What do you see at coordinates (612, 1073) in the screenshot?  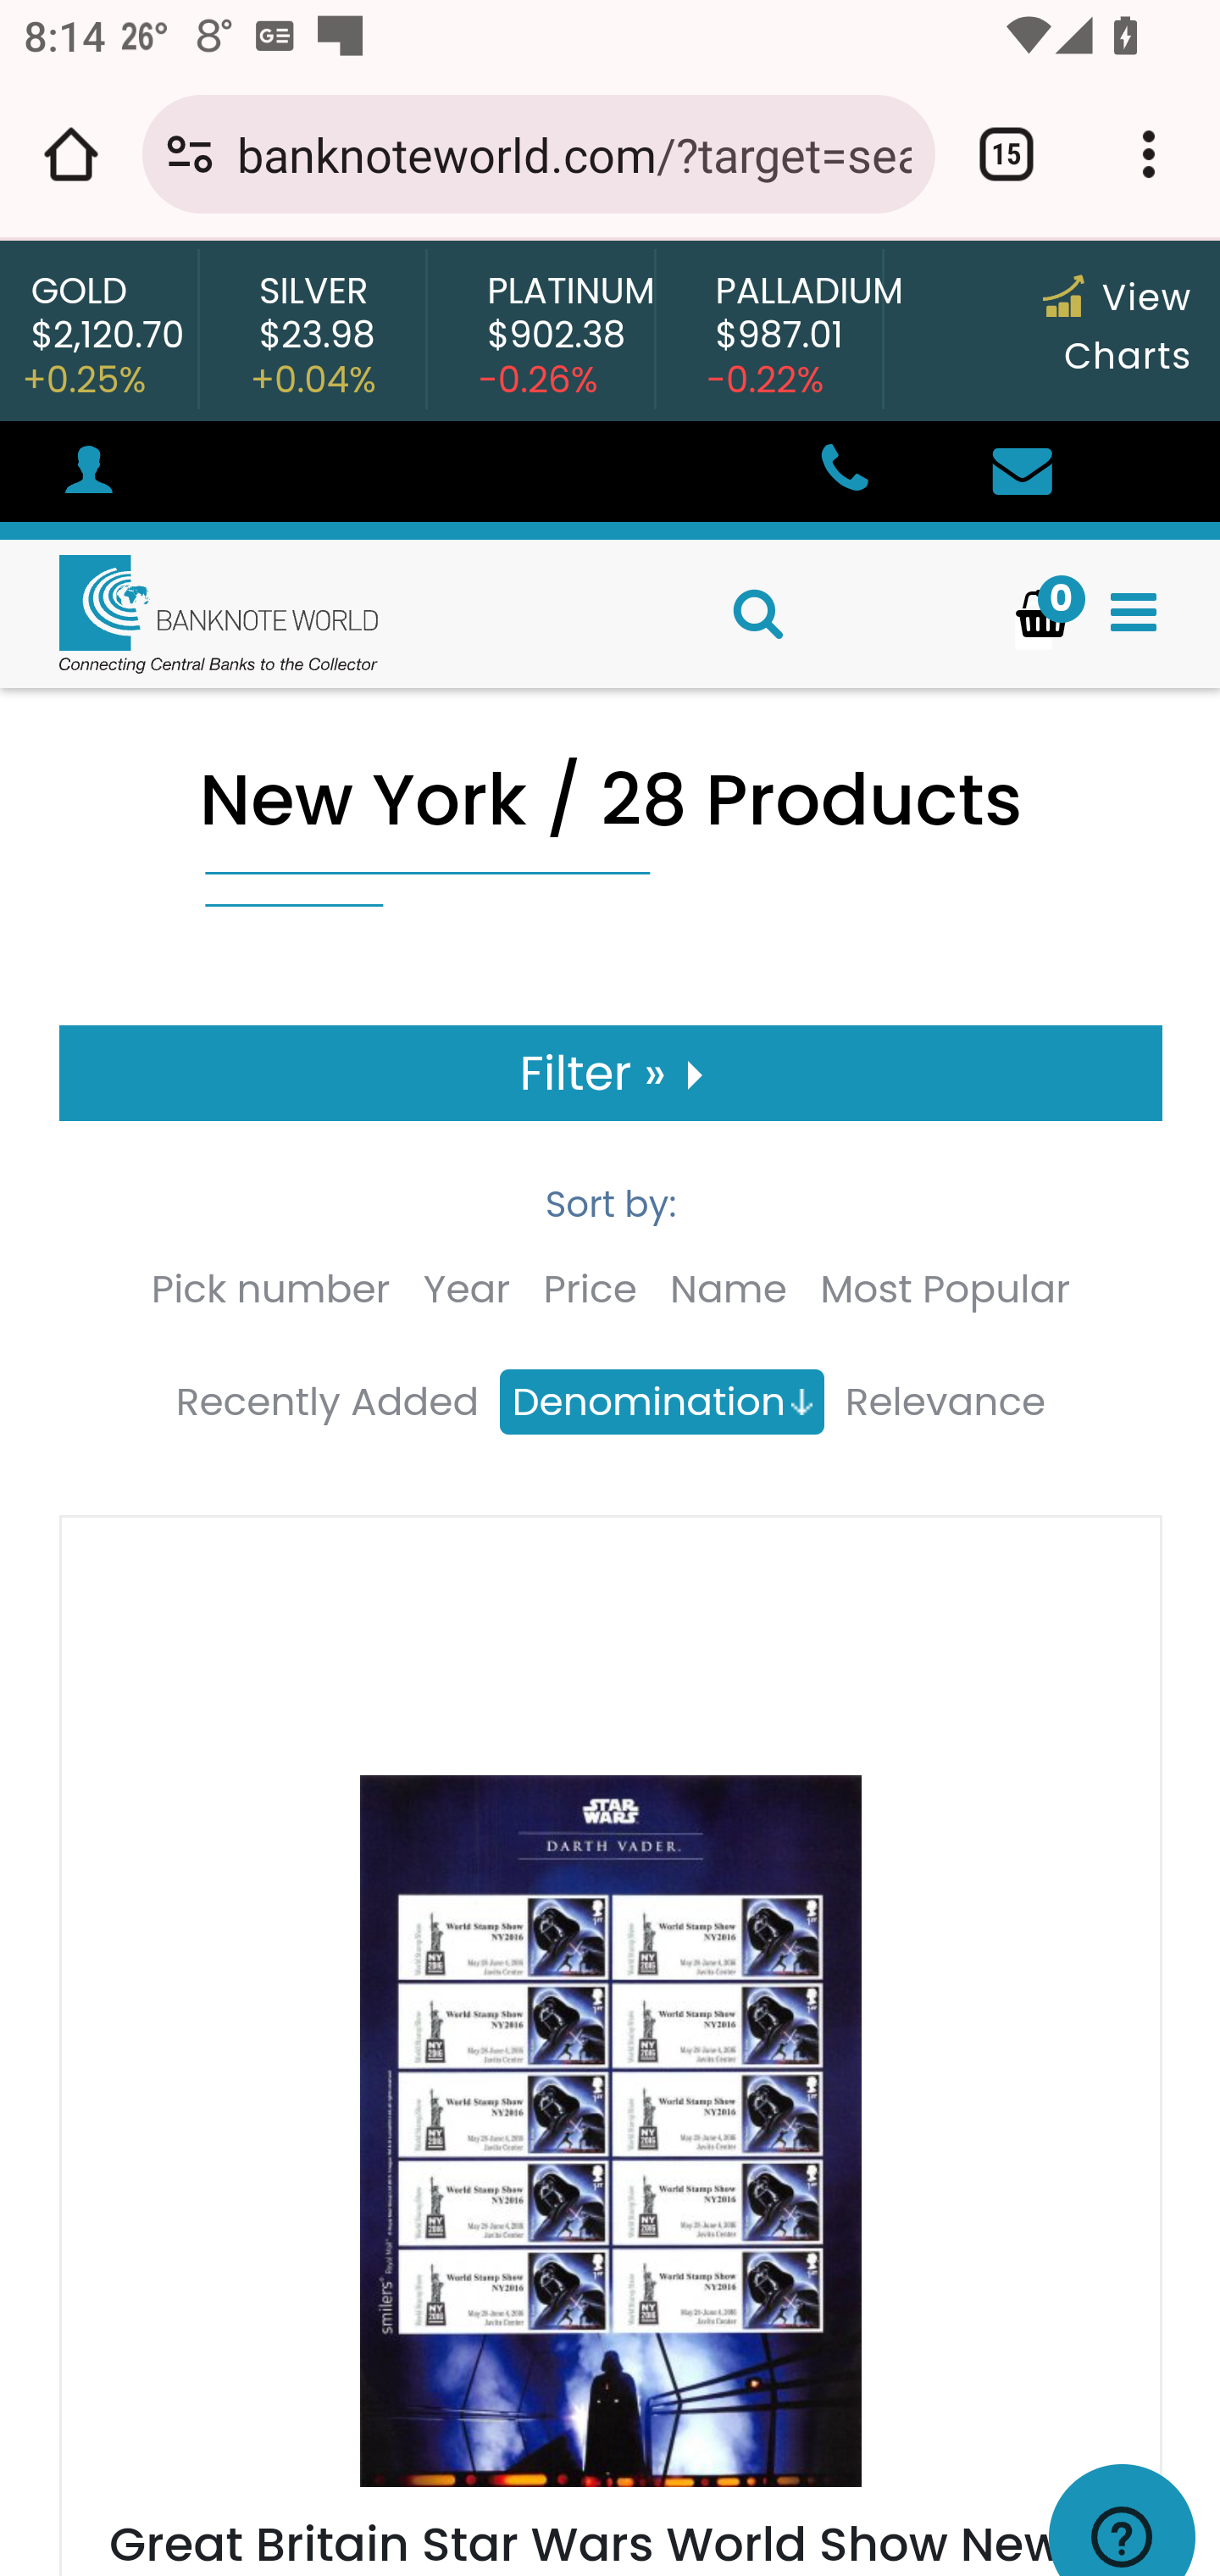 I see `Filter » ` at bounding box center [612, 1073].